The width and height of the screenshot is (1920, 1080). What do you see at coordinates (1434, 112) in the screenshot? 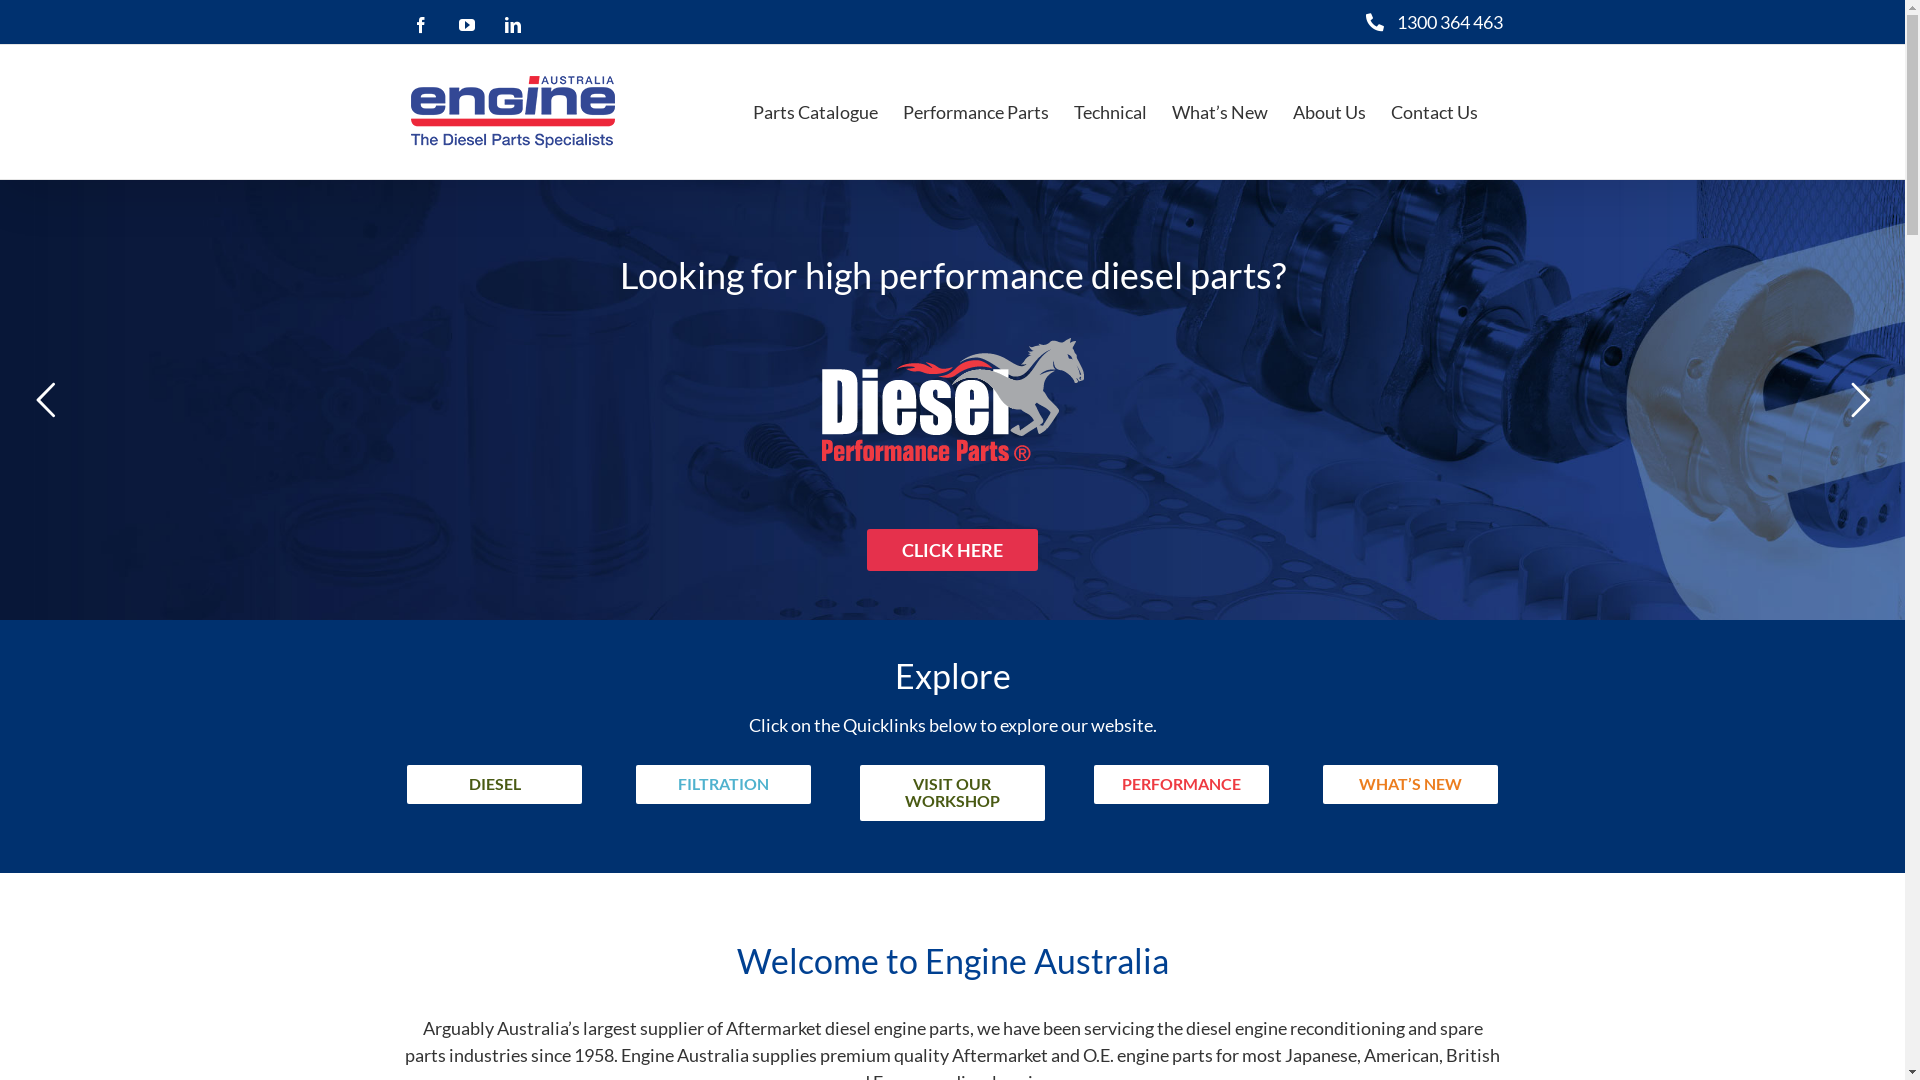
I see `Contact Us` at bounding box center [1434, 112].